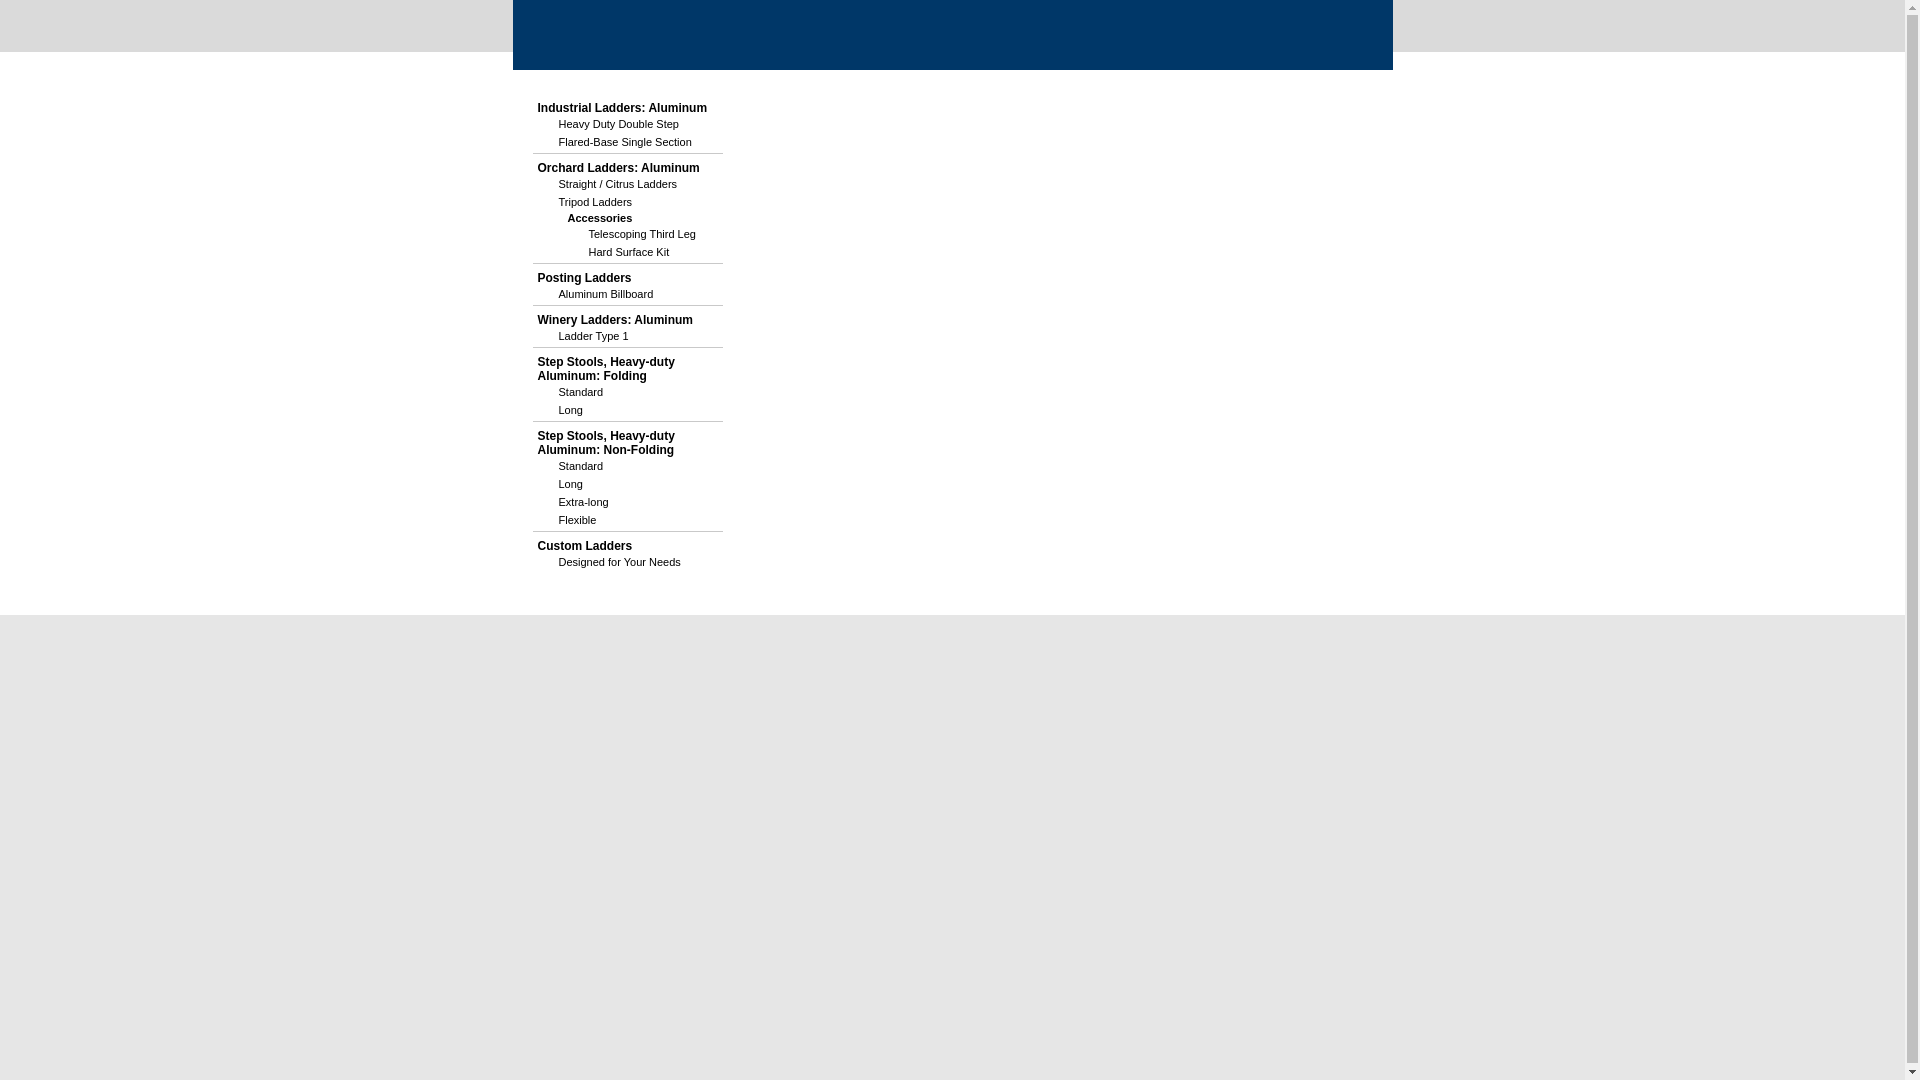 The image size is (1920, 1080). I want to click on Hard Surface Kit, so click(643, 252).